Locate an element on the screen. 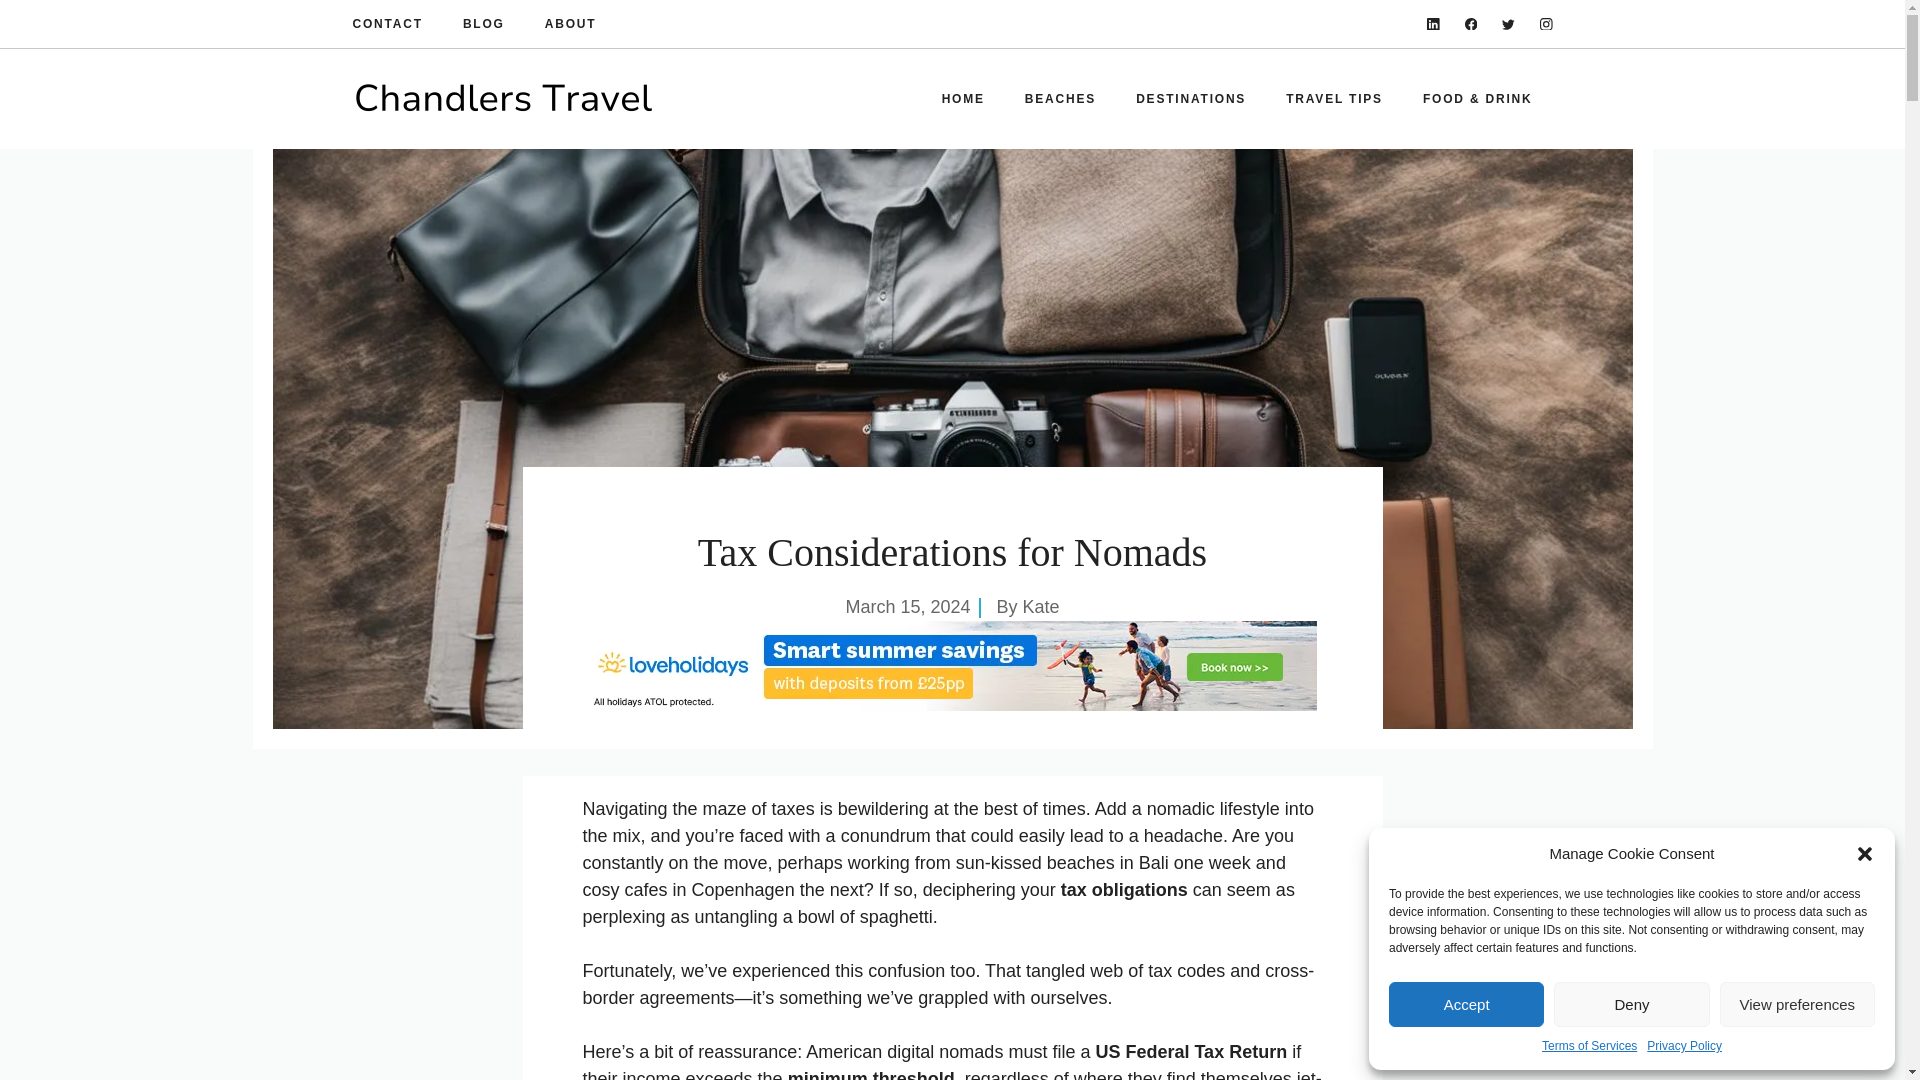 The width and height of the screenshot is (1920, 1080). DESTINATIONS is located at coordinates (1190, 98).